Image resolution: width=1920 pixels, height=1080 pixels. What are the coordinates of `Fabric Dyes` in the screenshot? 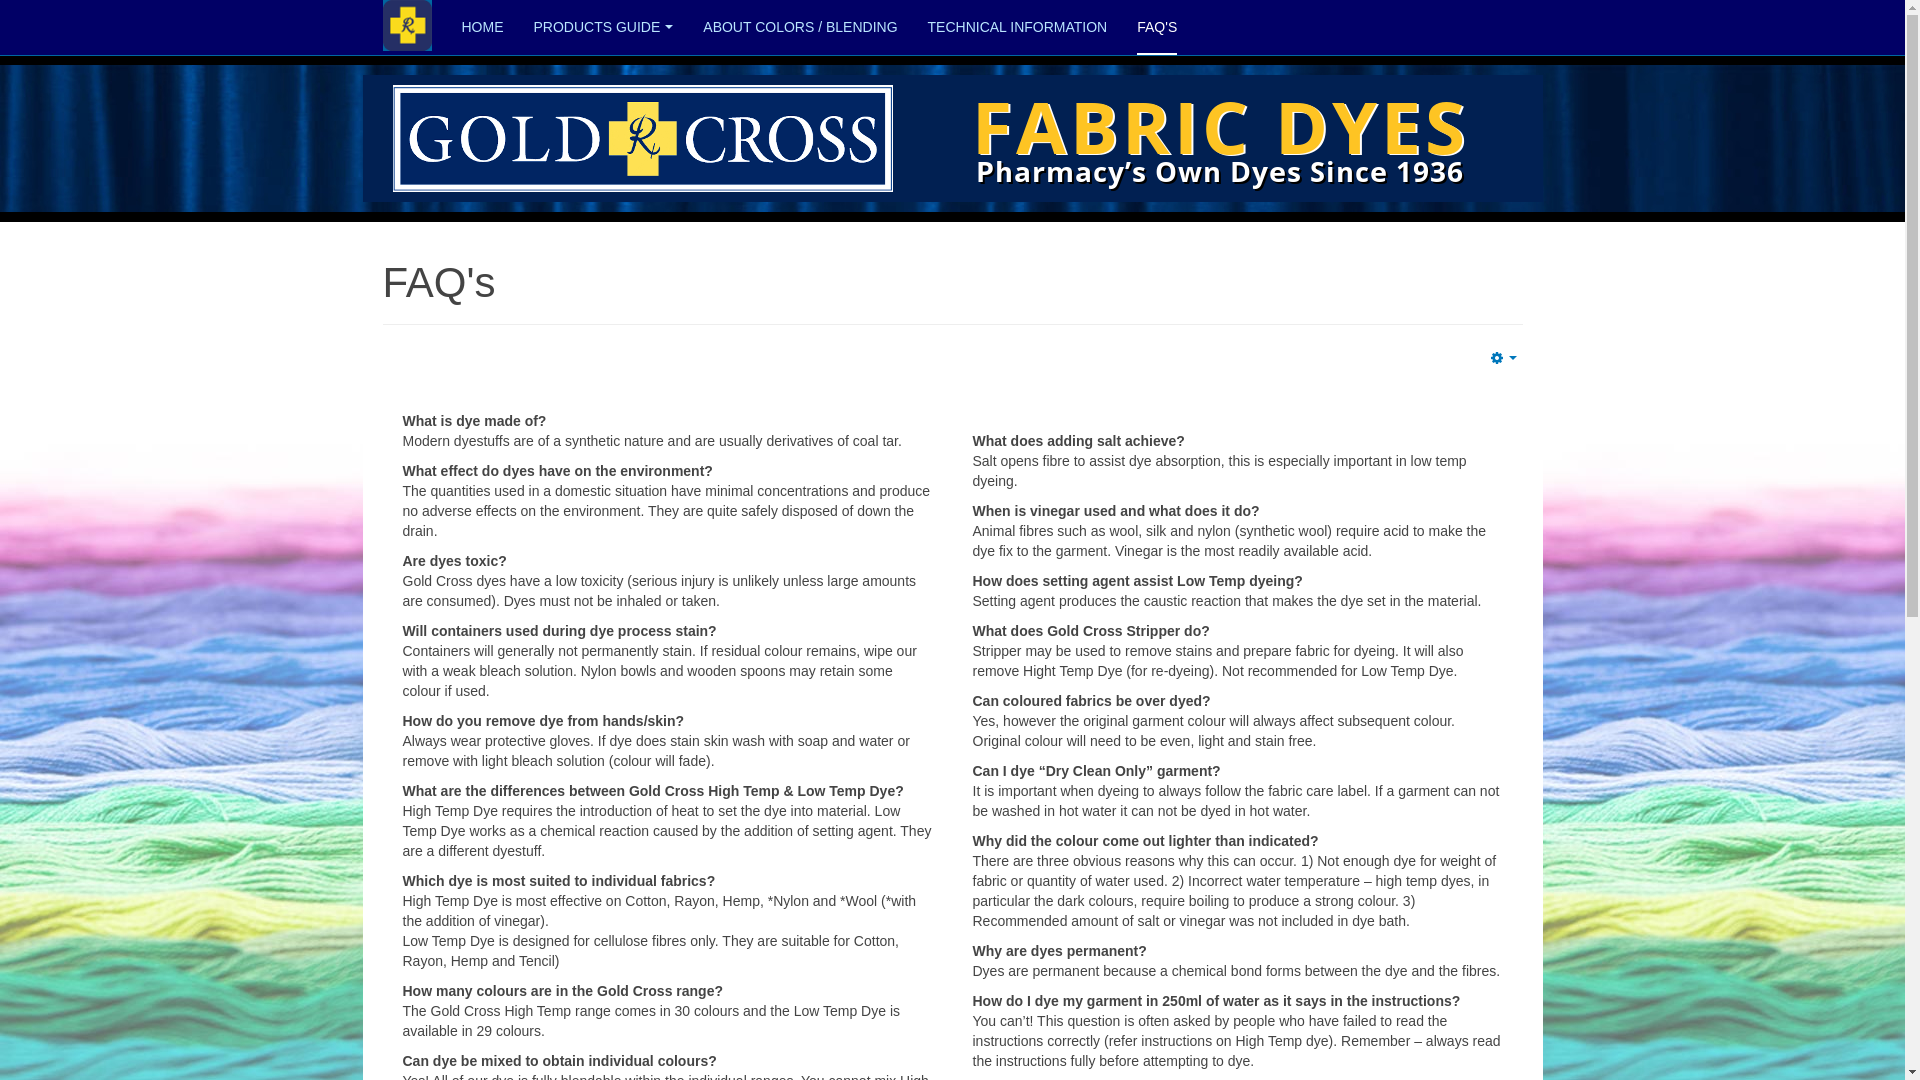 It's located at (1222, 138).